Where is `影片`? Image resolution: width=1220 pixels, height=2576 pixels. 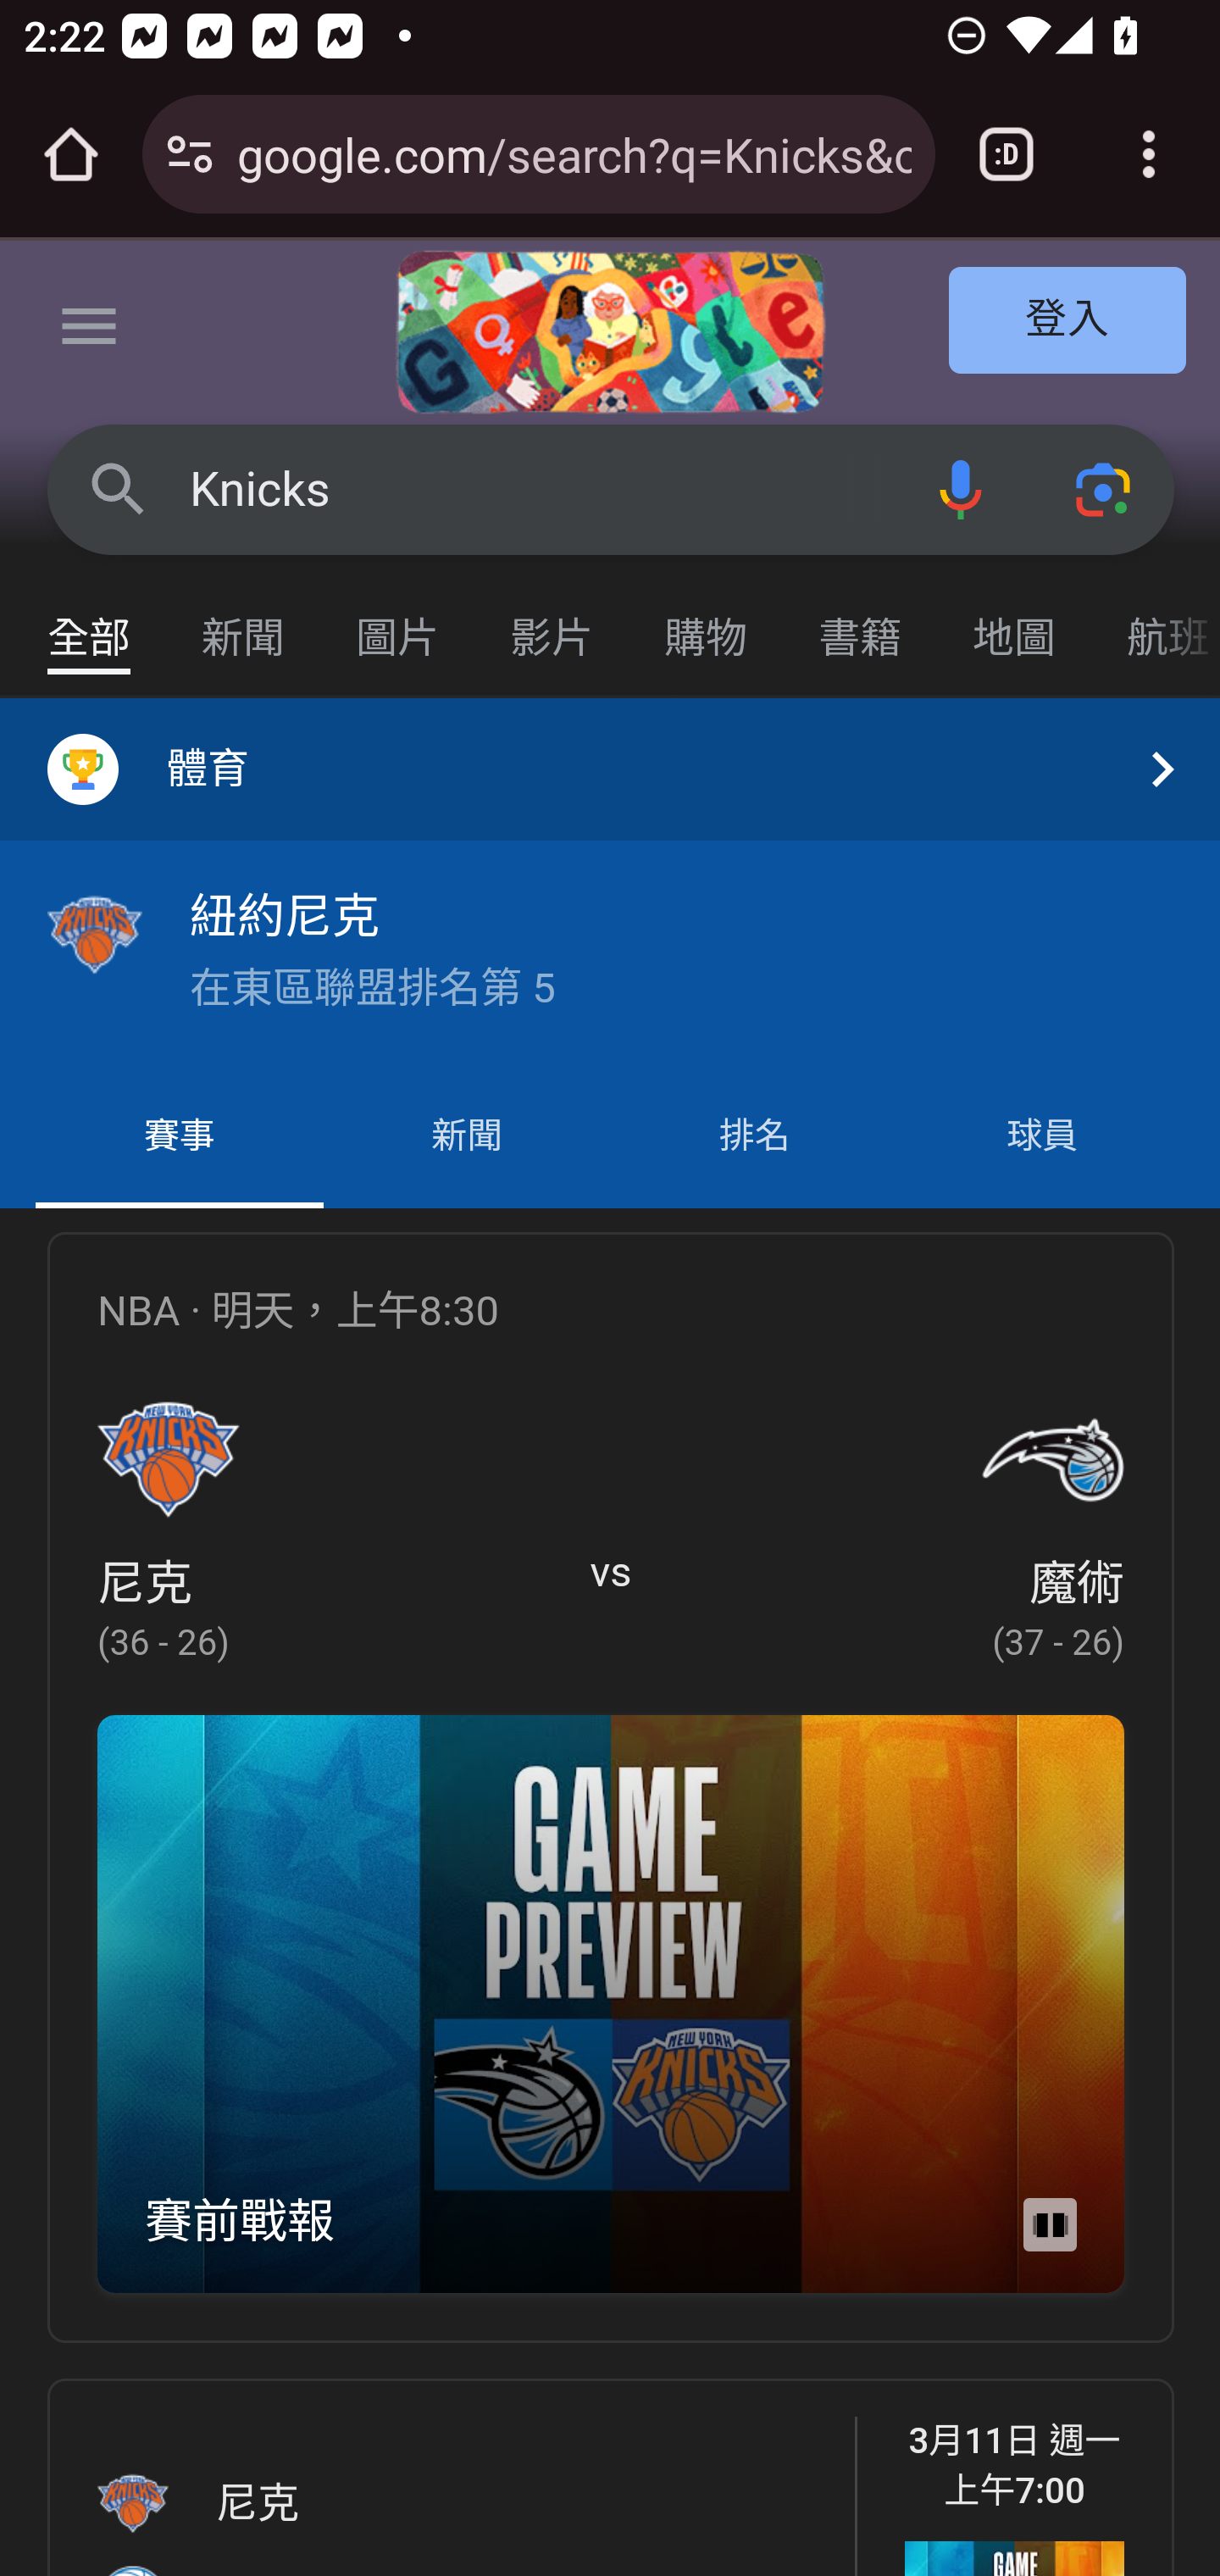
影片 is located at coordinates (552, 622).